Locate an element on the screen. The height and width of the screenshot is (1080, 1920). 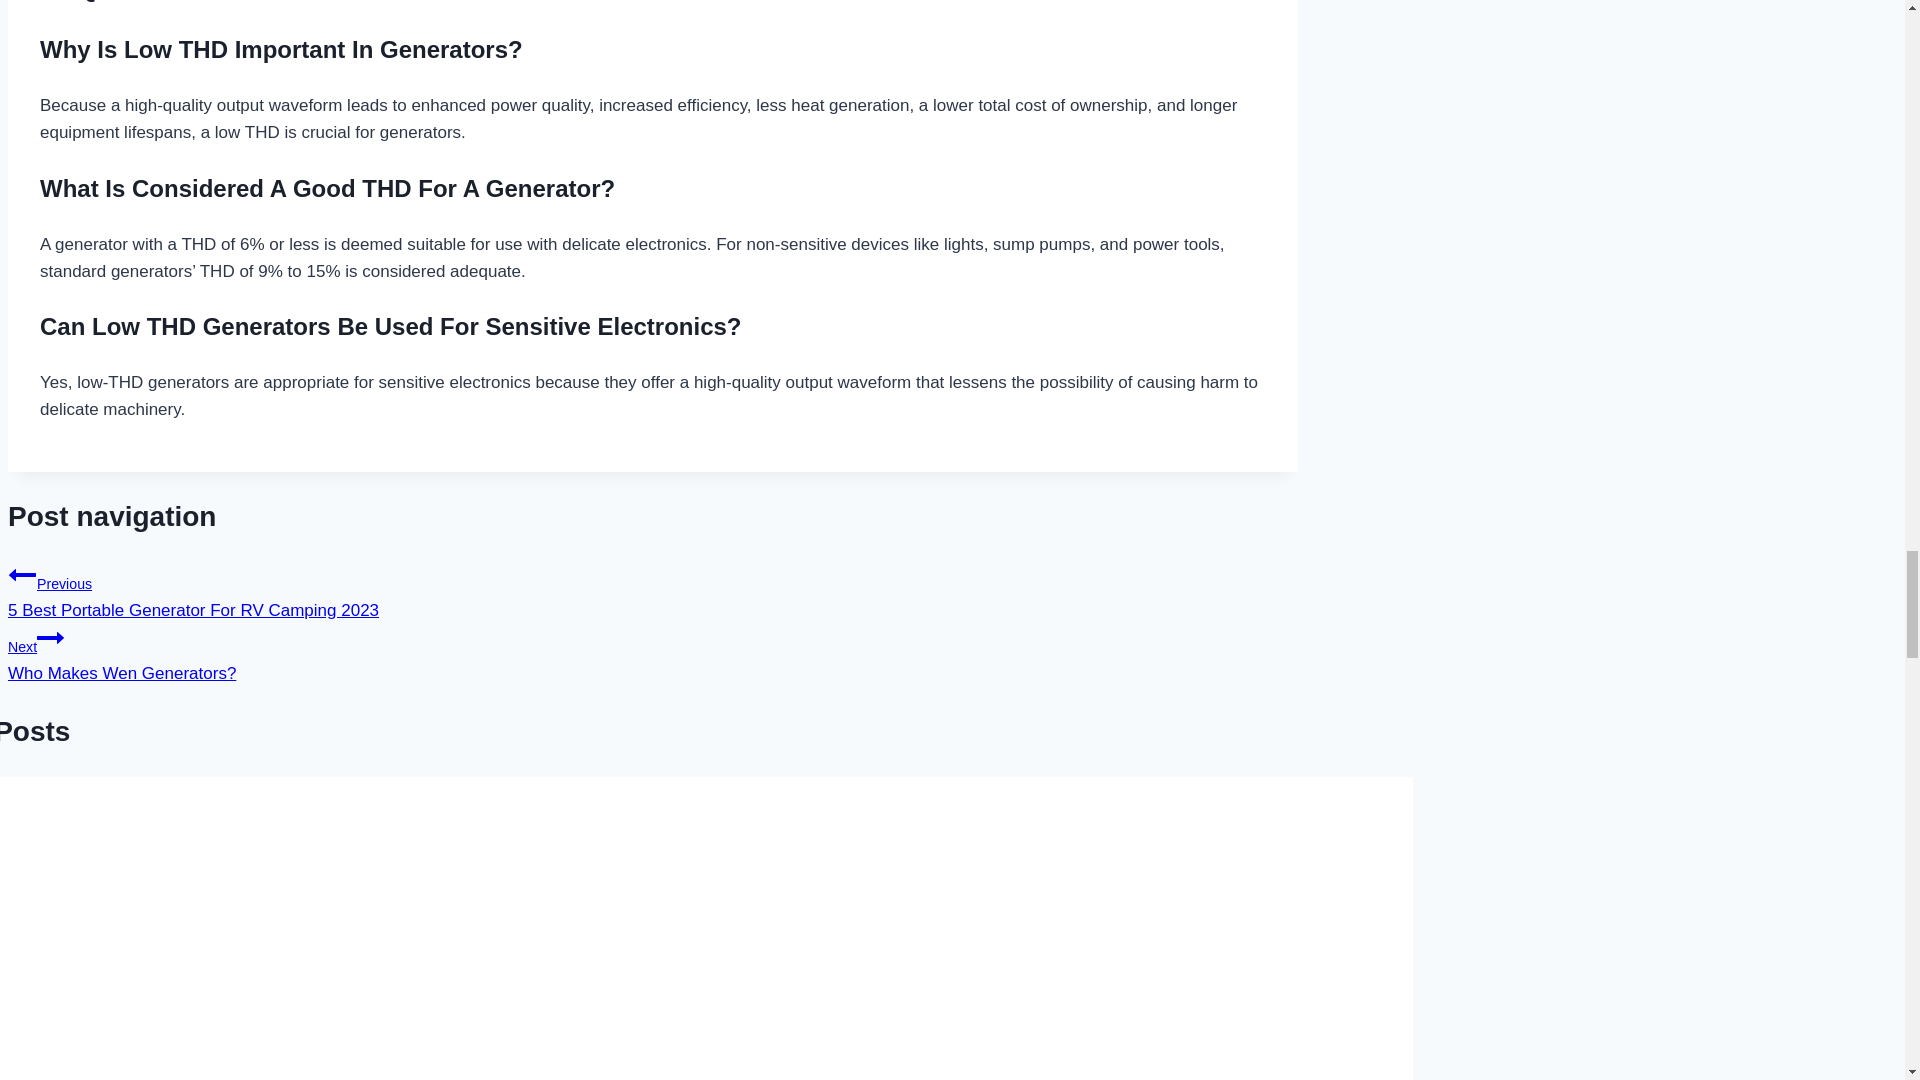
Previous is located at coordinates (22, 574).